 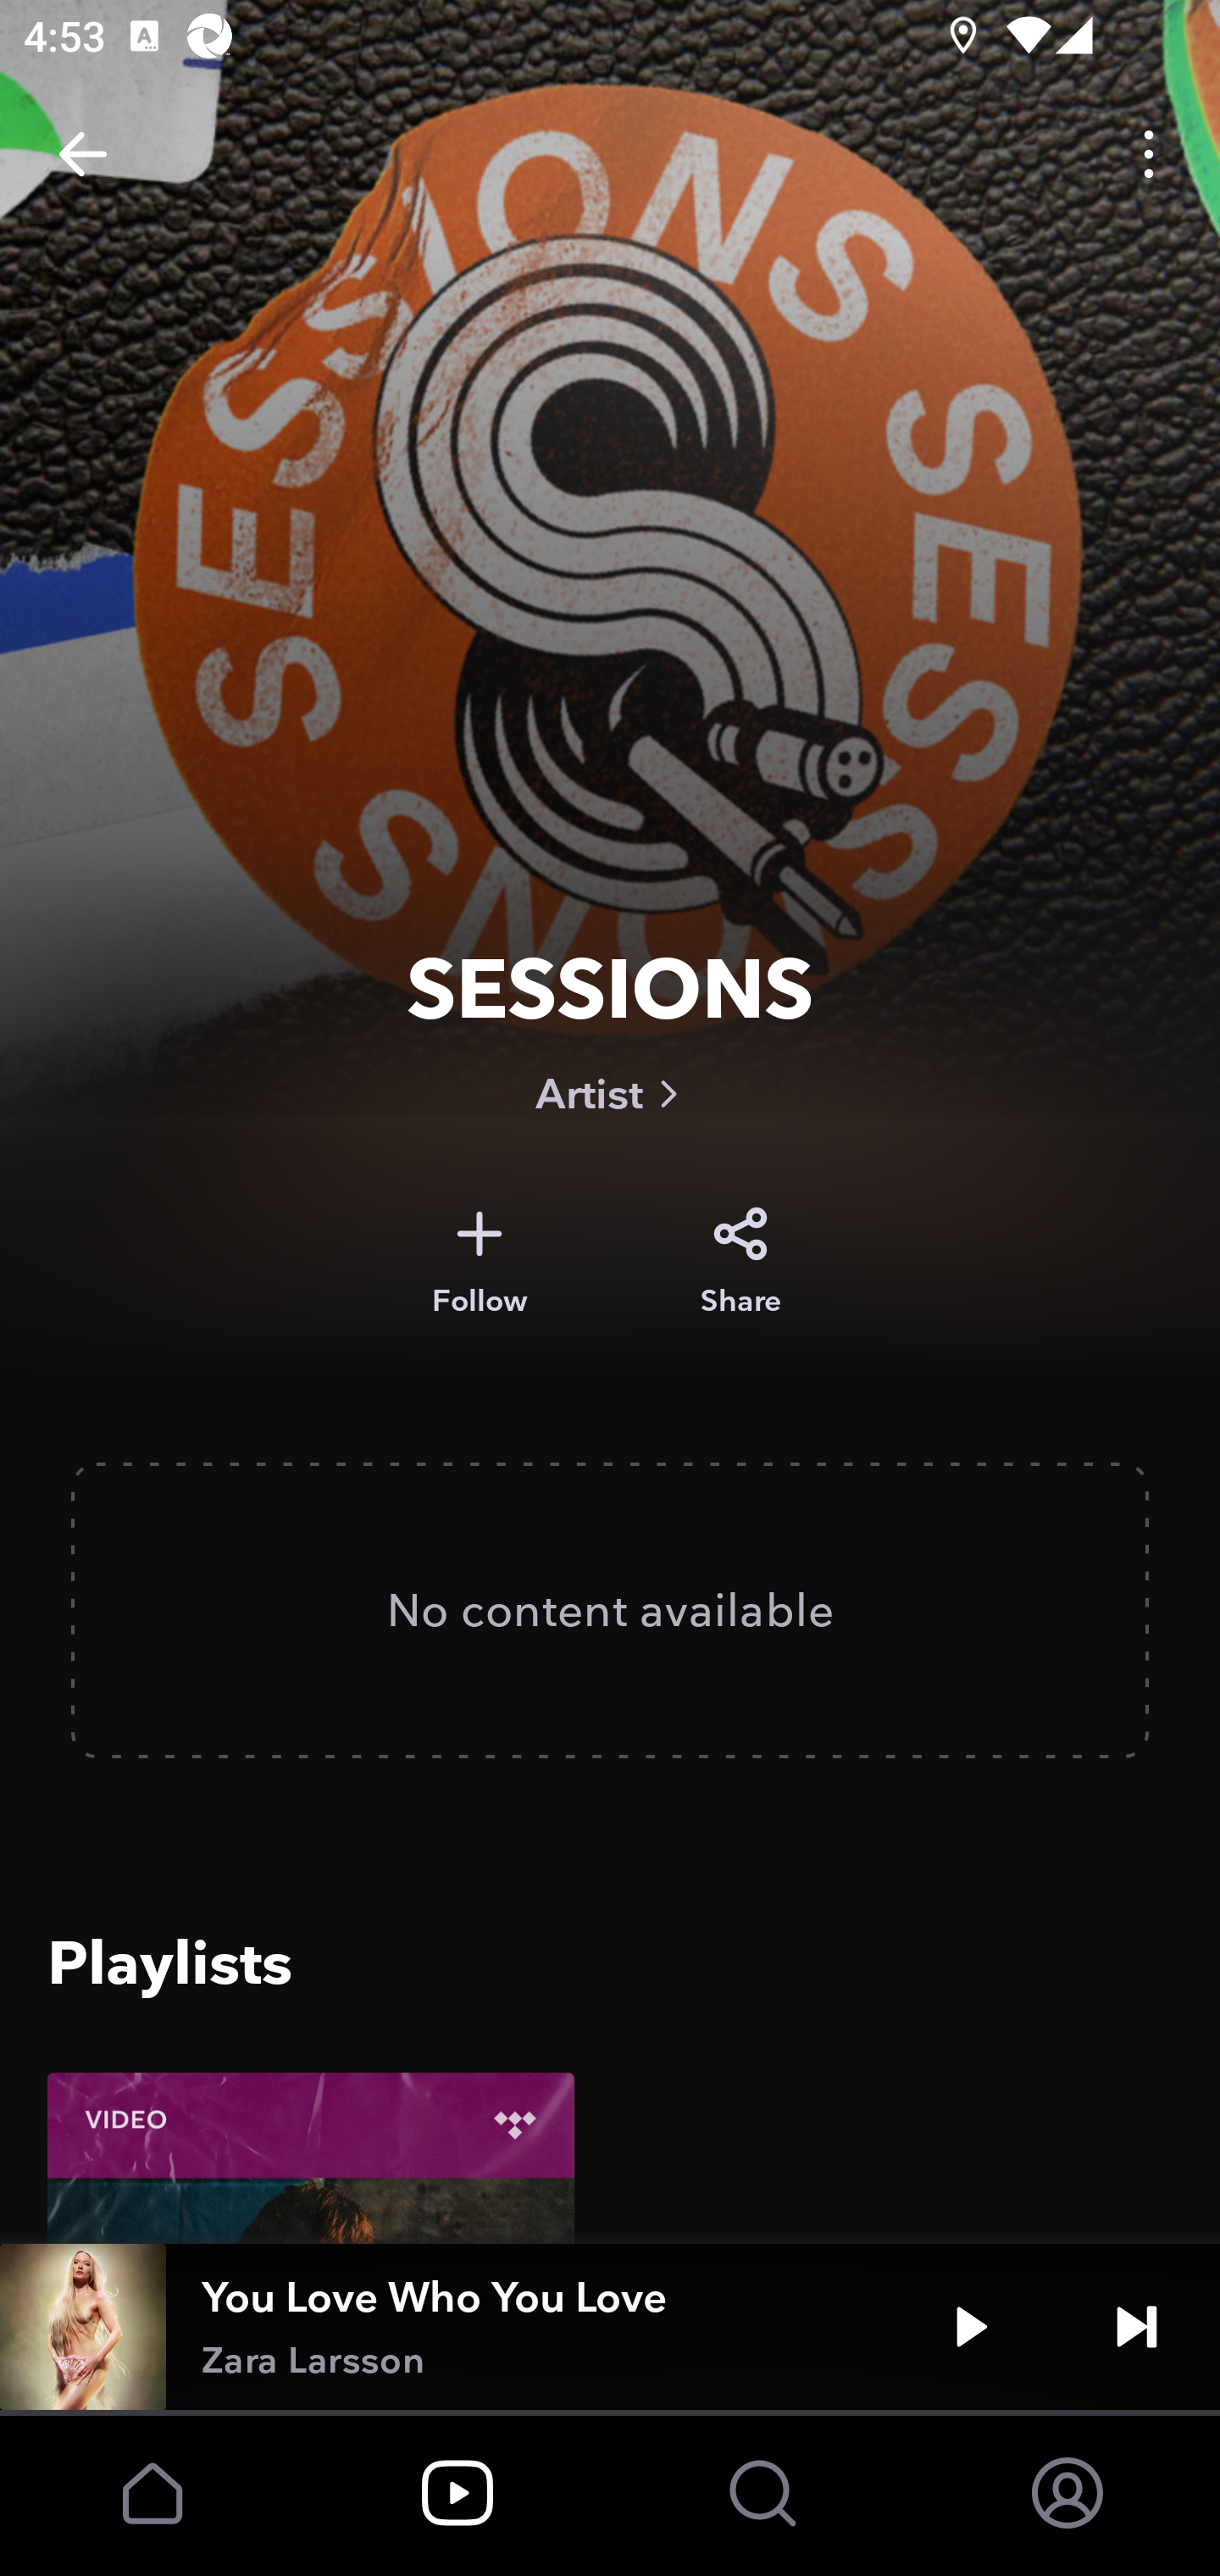 I want to click on You Love Who You Love Zara Larsson Play, so click(x=610, y=2327).